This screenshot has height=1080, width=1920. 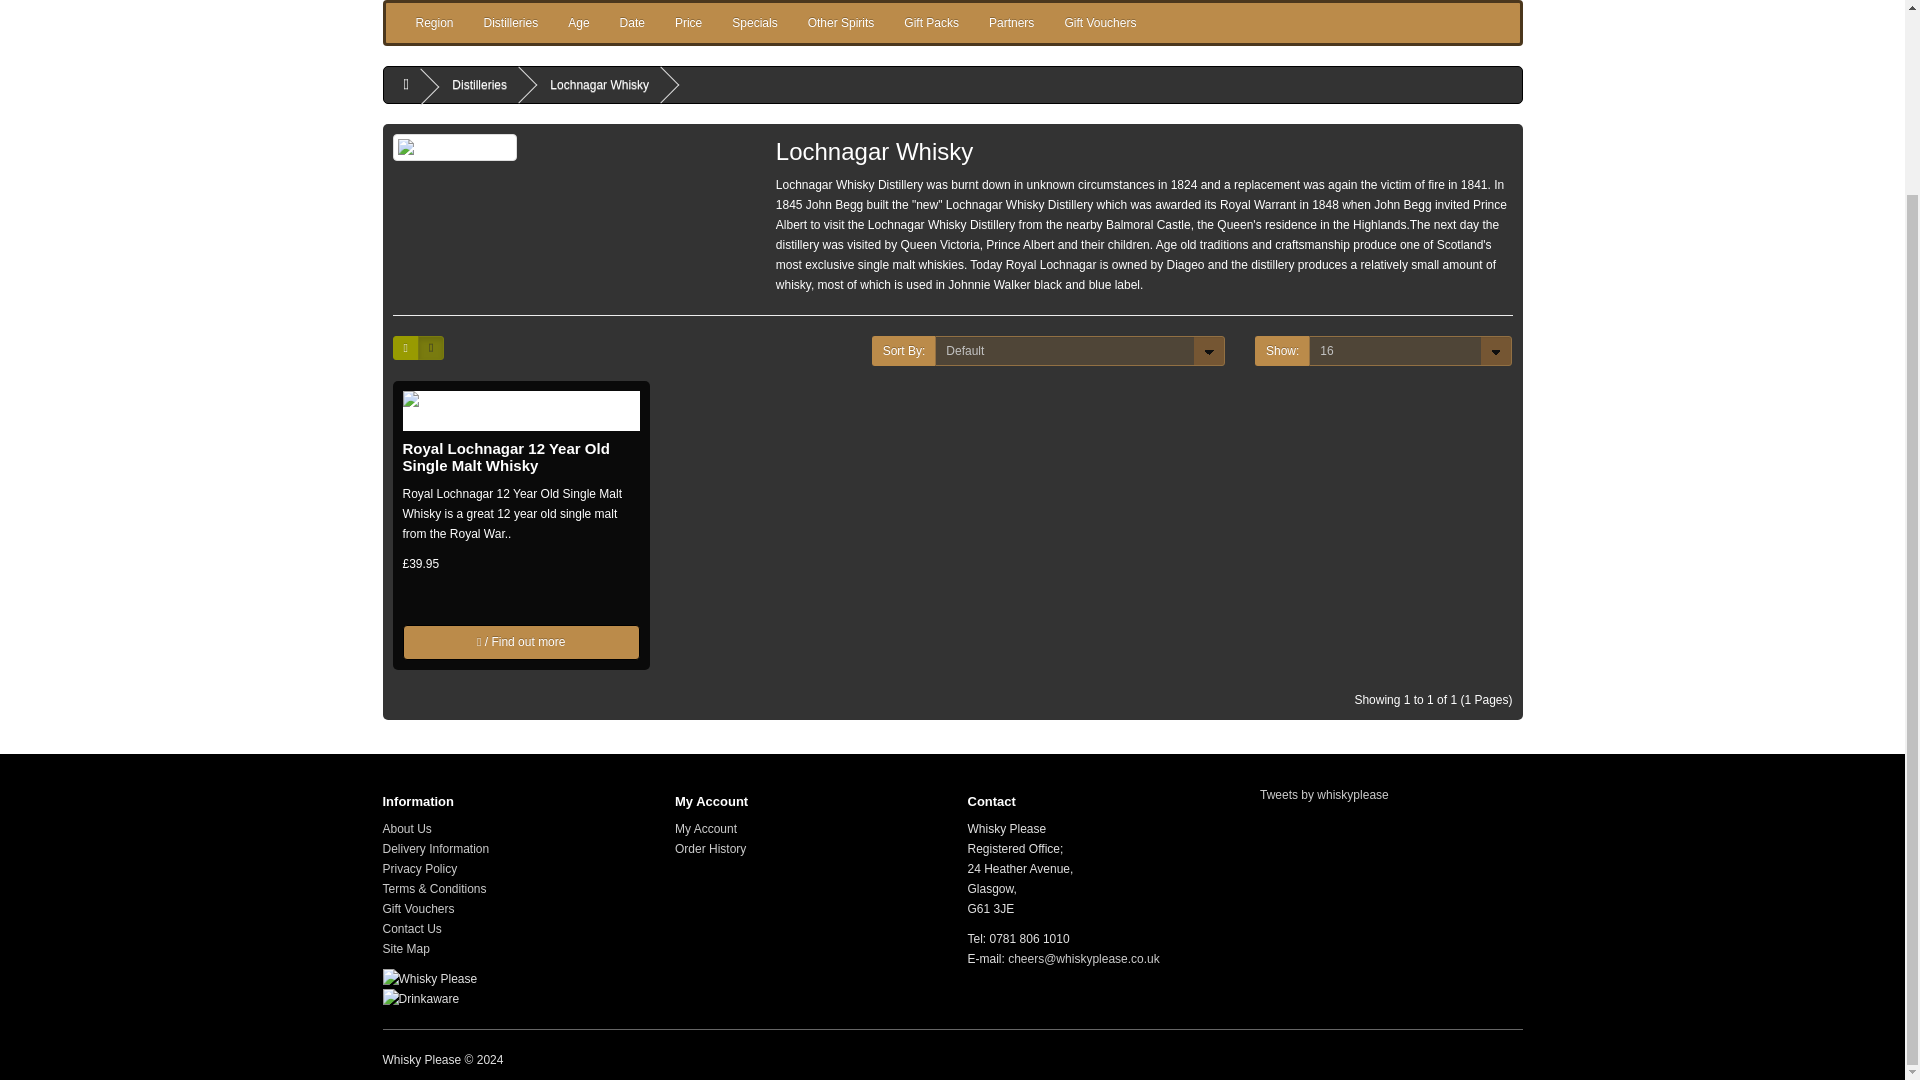 What do you see at coordinates (520, 410) in the screenshot?
I see `Royal Lochnagar 12 Year Old Single Malt Whisky` at bounding box center [520, 410].